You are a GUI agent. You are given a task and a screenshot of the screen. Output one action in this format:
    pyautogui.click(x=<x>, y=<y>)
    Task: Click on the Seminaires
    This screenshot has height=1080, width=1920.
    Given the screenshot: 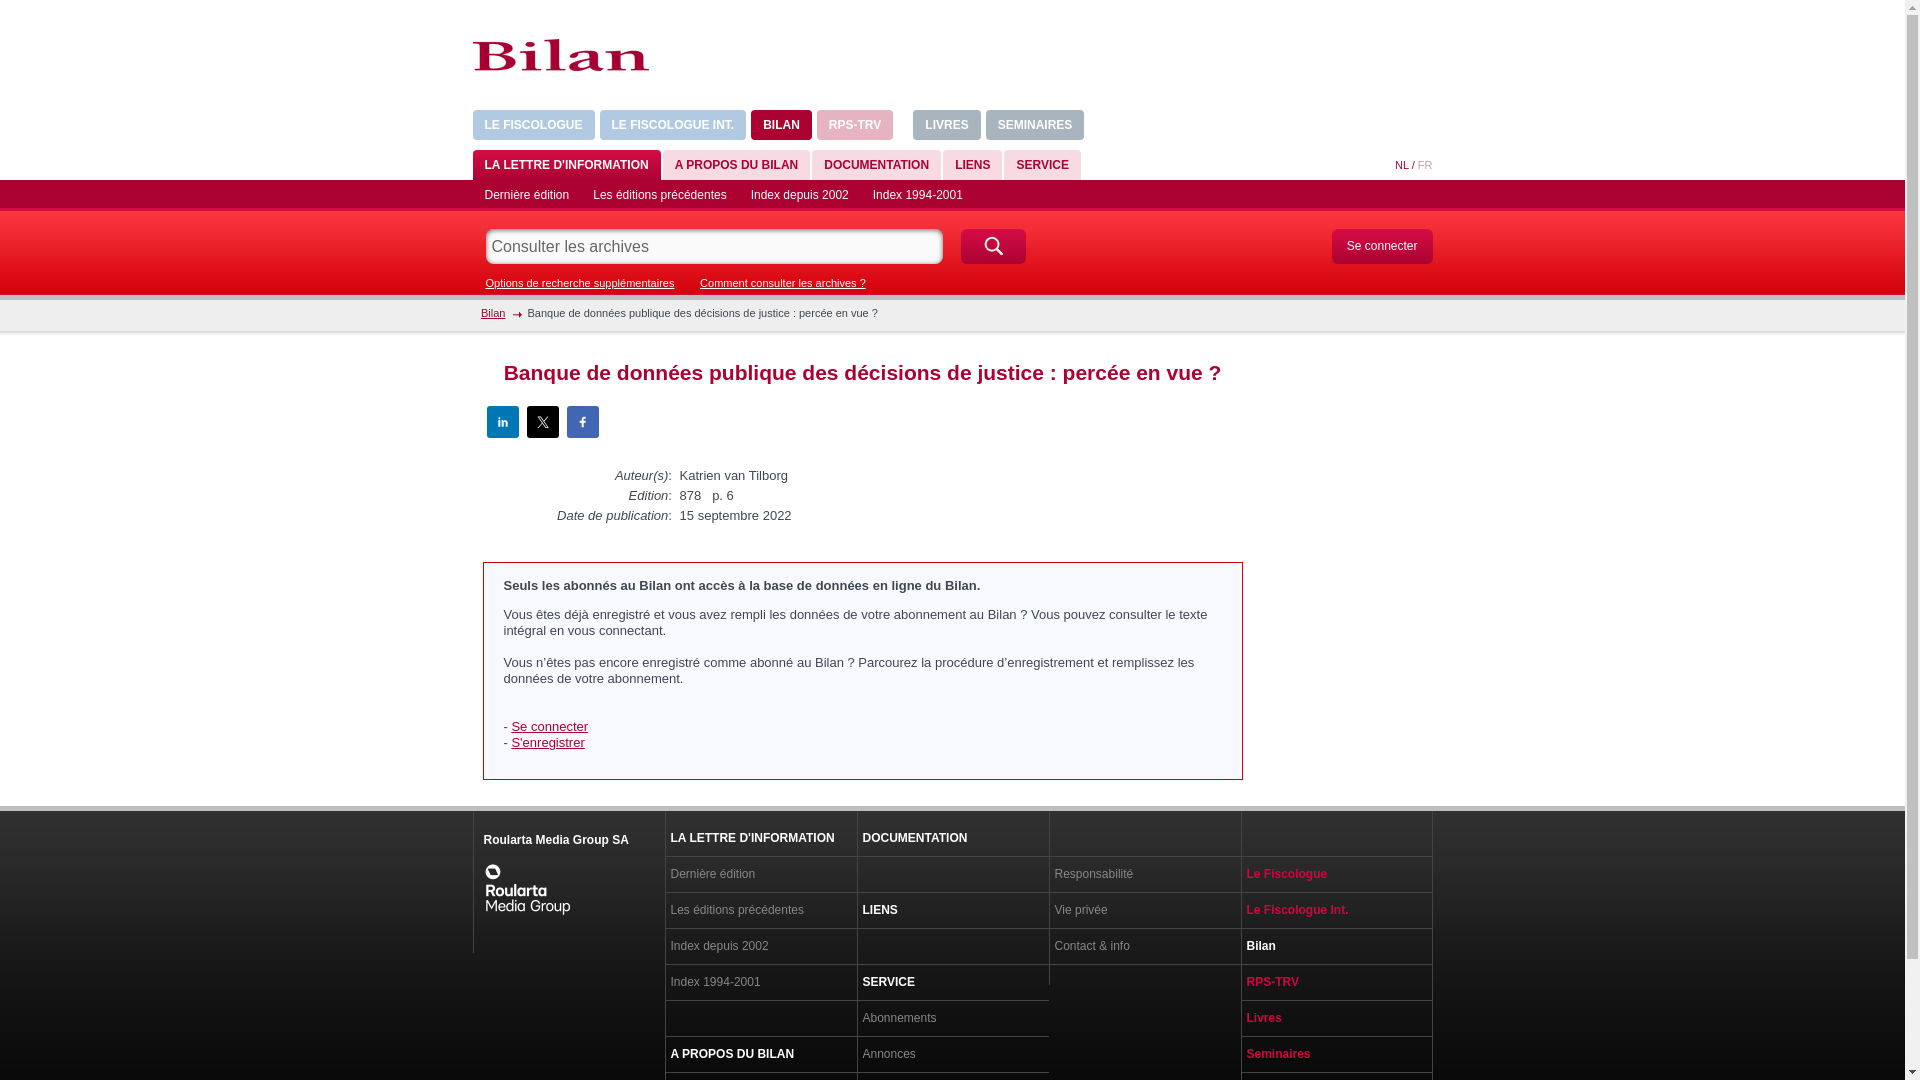 What is the action you would take?
    pyautogui.click(x=1336, y=1054)
    